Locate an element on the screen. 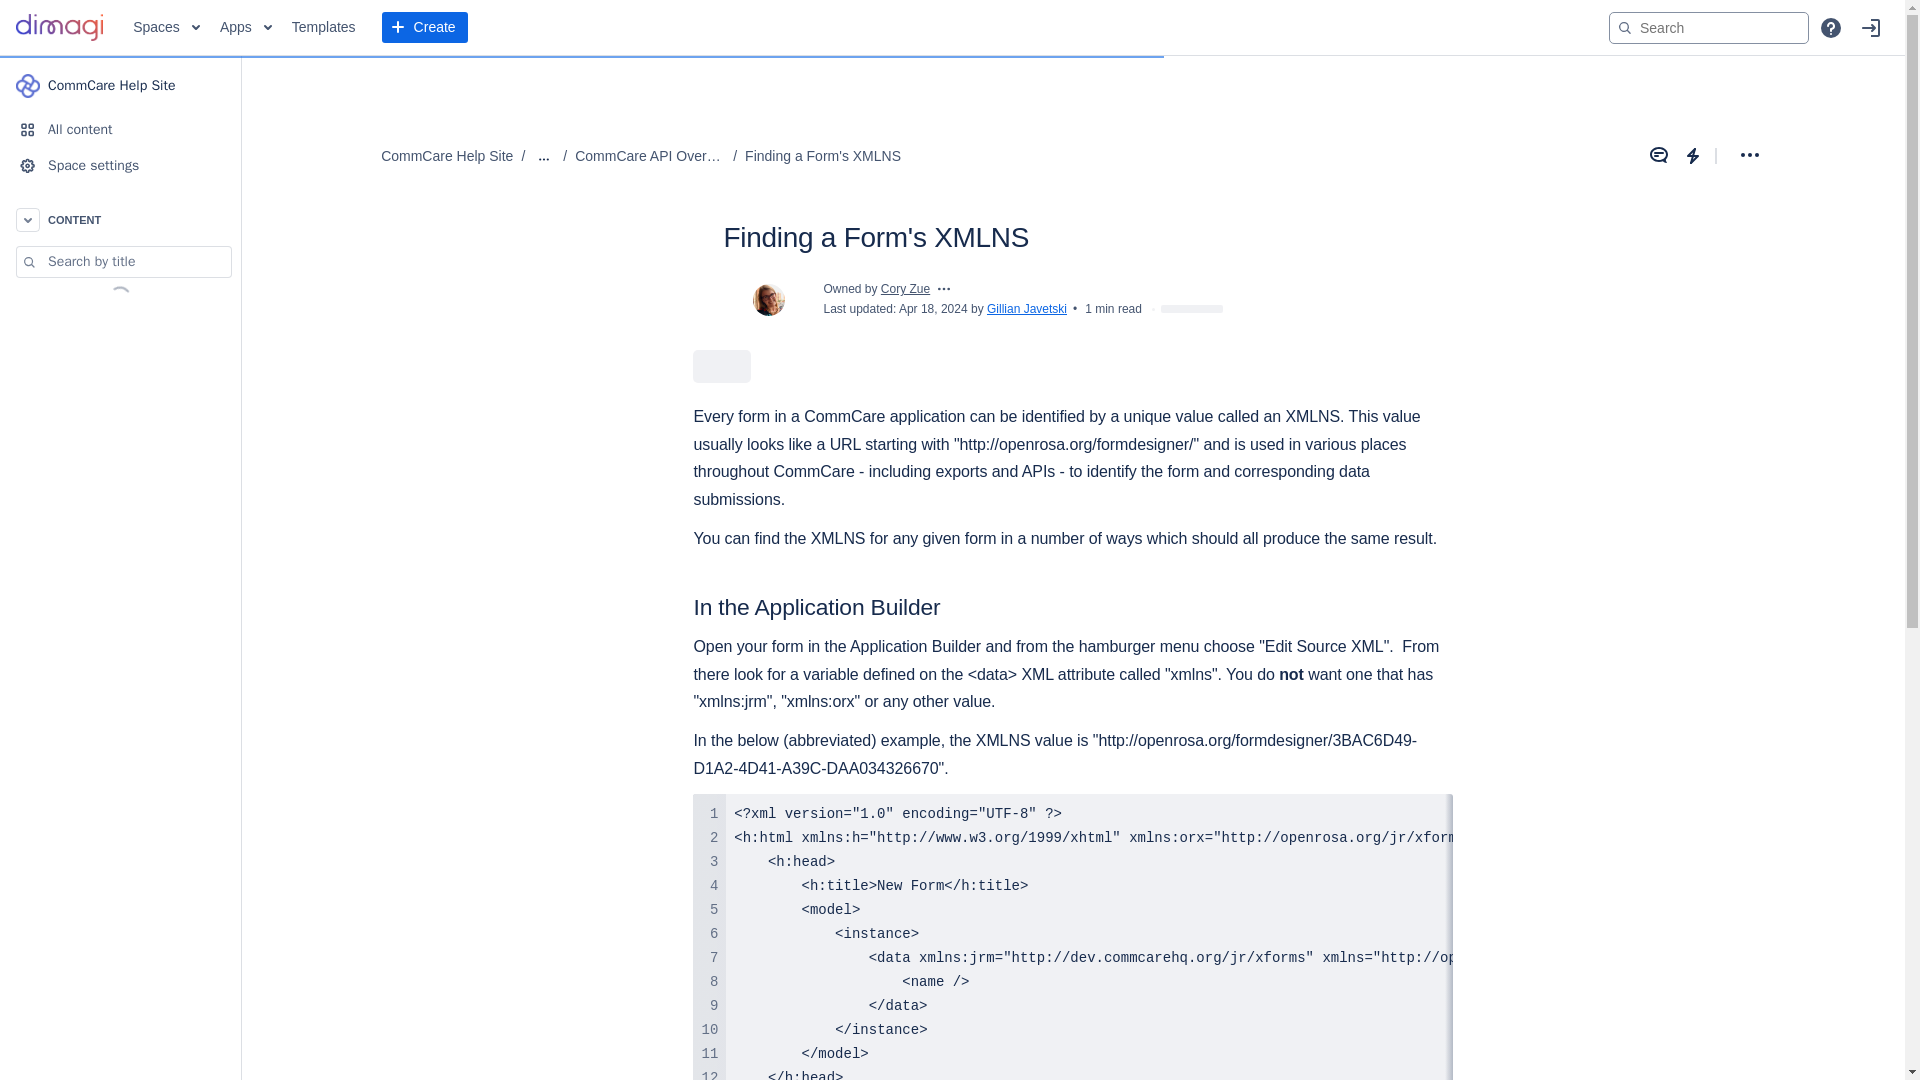 This screenshot has width=1920, height=1080. CommCare Help Site is located at coordinates (446, 156).